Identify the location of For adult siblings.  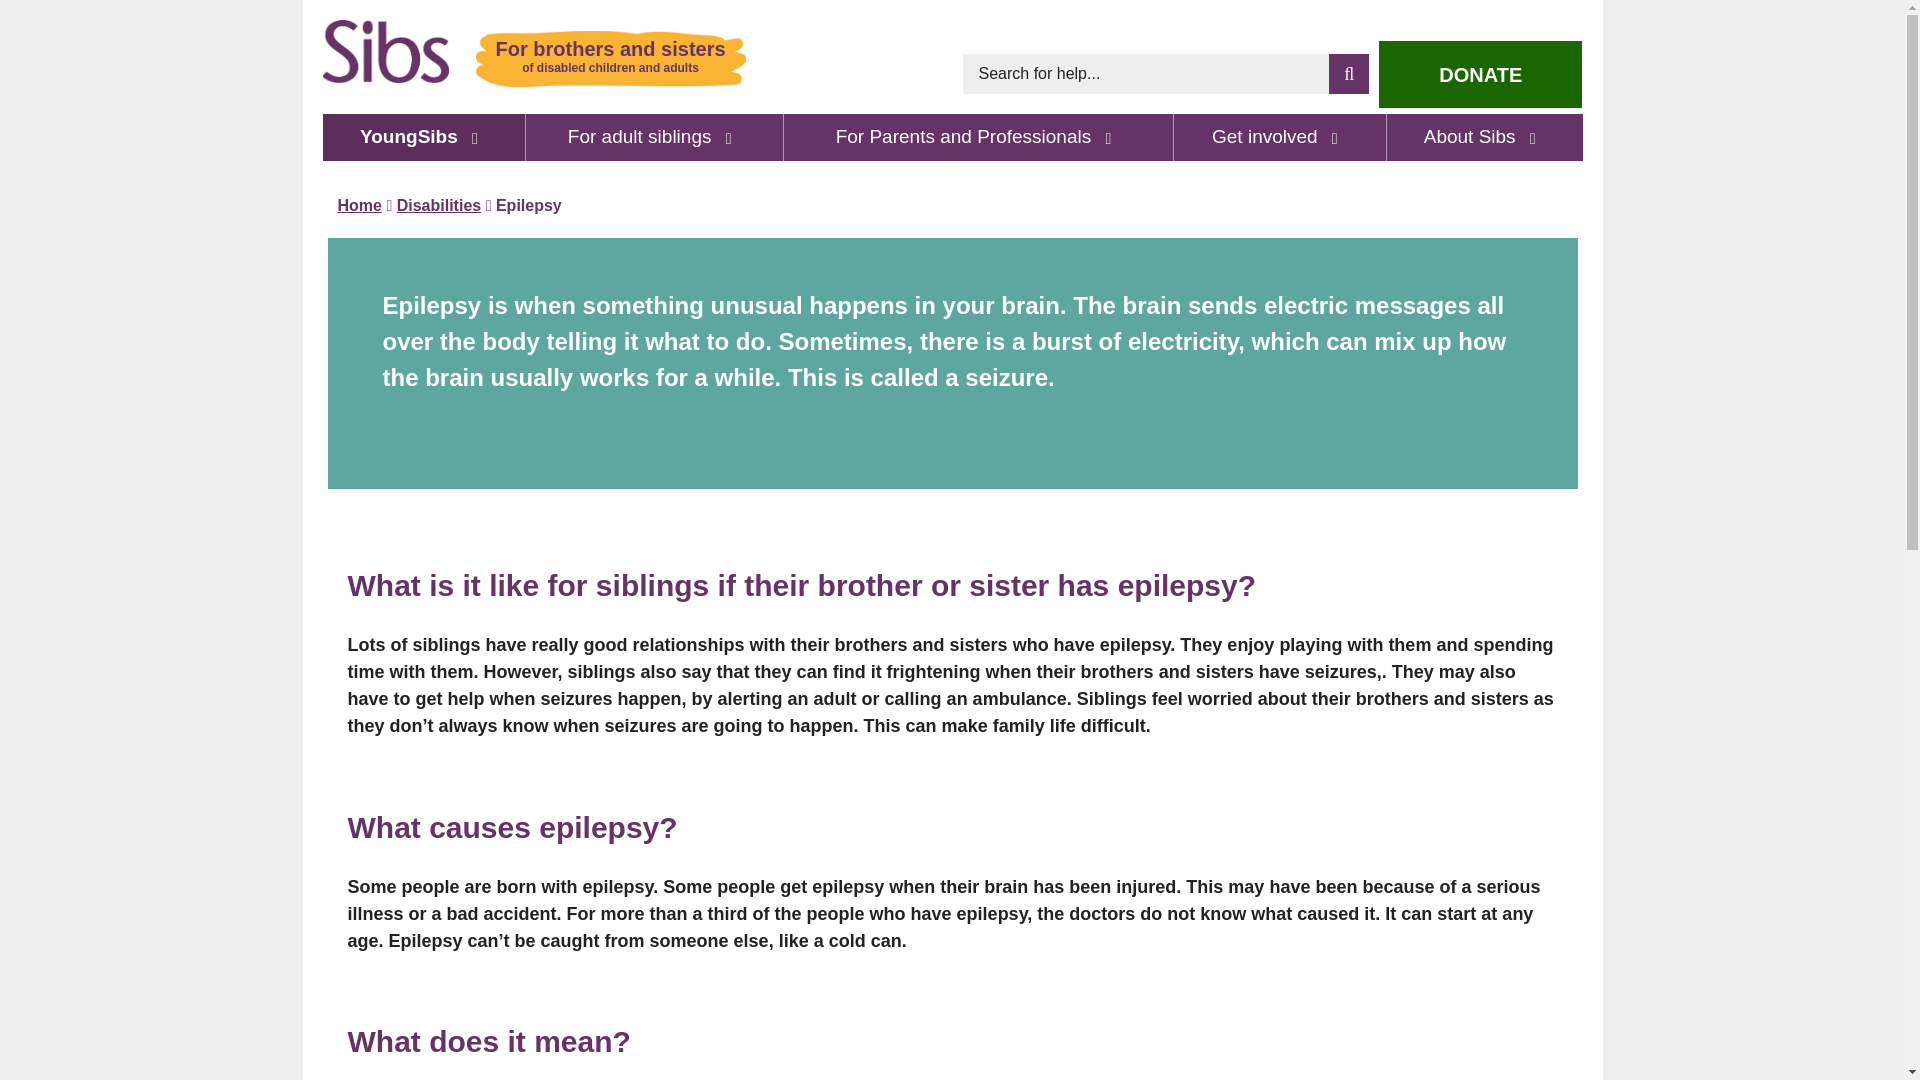
(655, 136).